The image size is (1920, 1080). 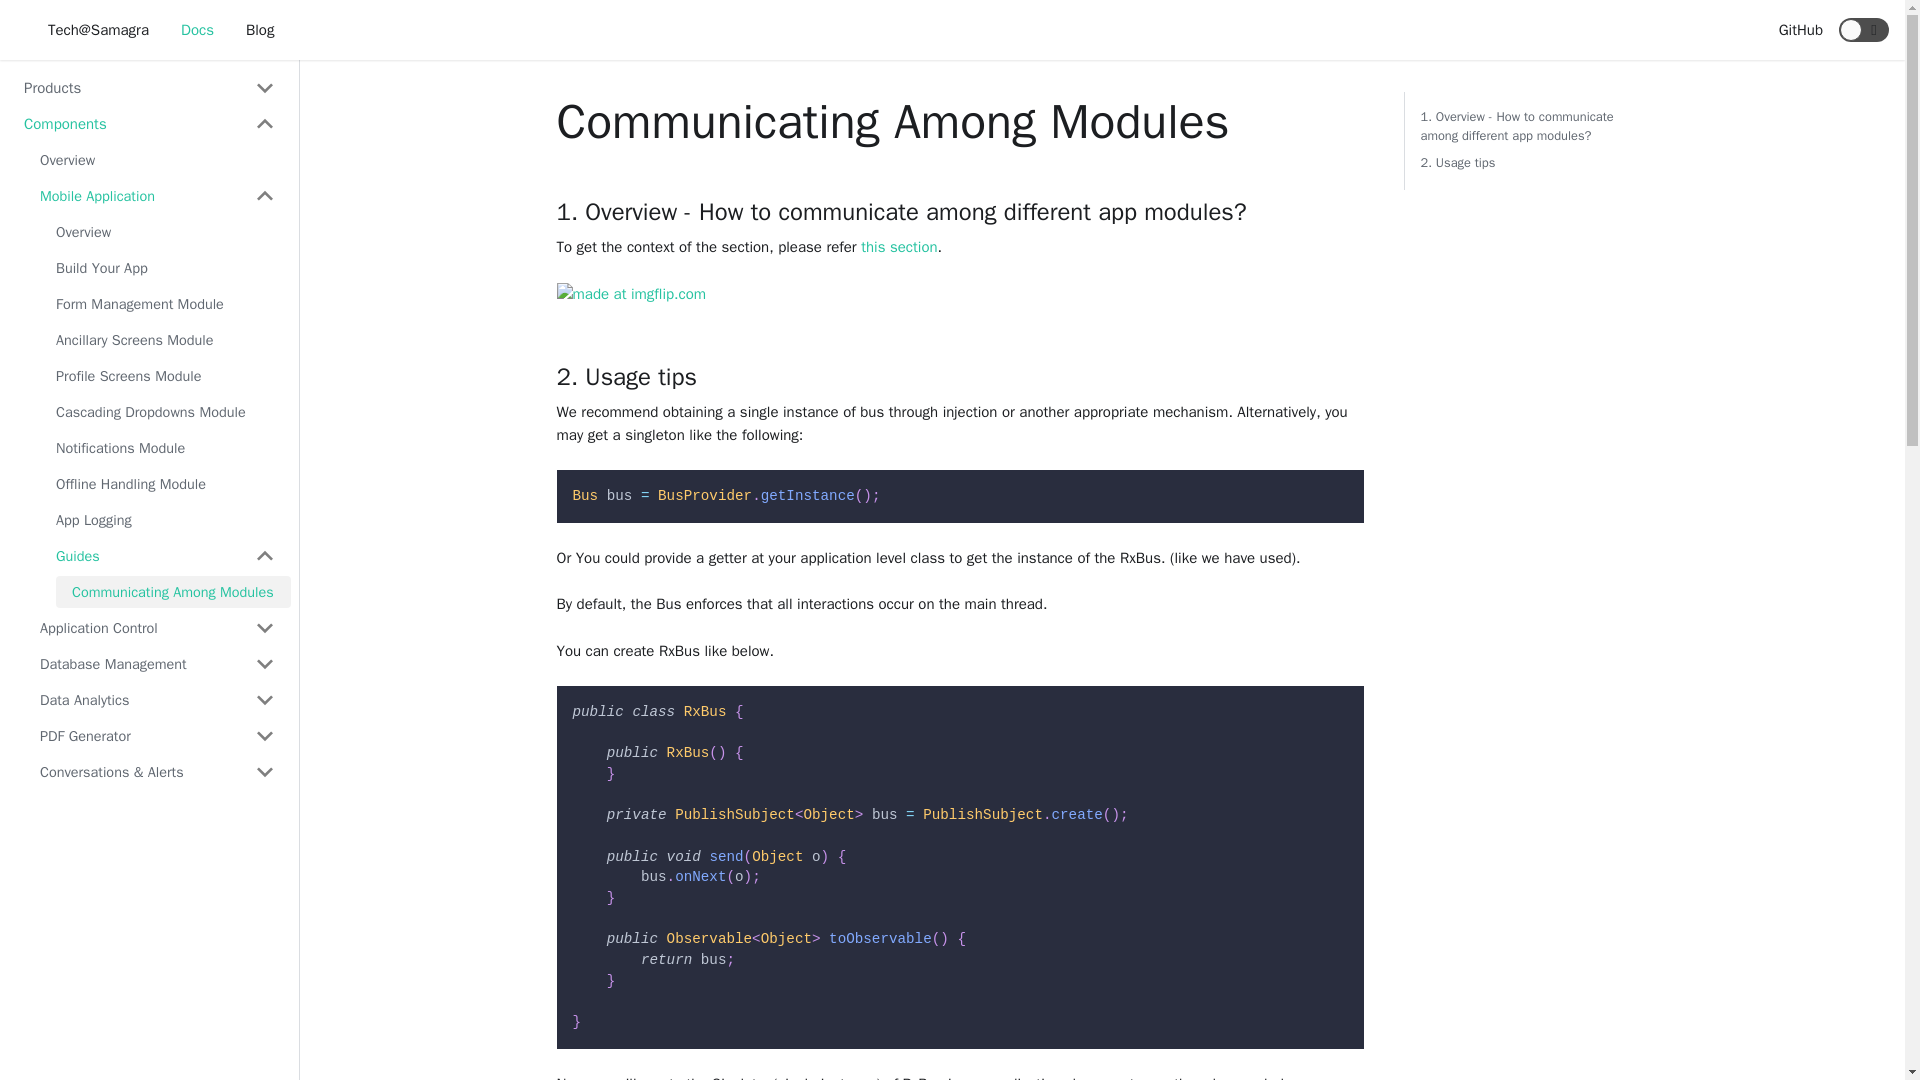 What do you see at coordinates (631, 292) in the screenshot?
I see `made at imgflip.com` at bounding box center [631, 292].